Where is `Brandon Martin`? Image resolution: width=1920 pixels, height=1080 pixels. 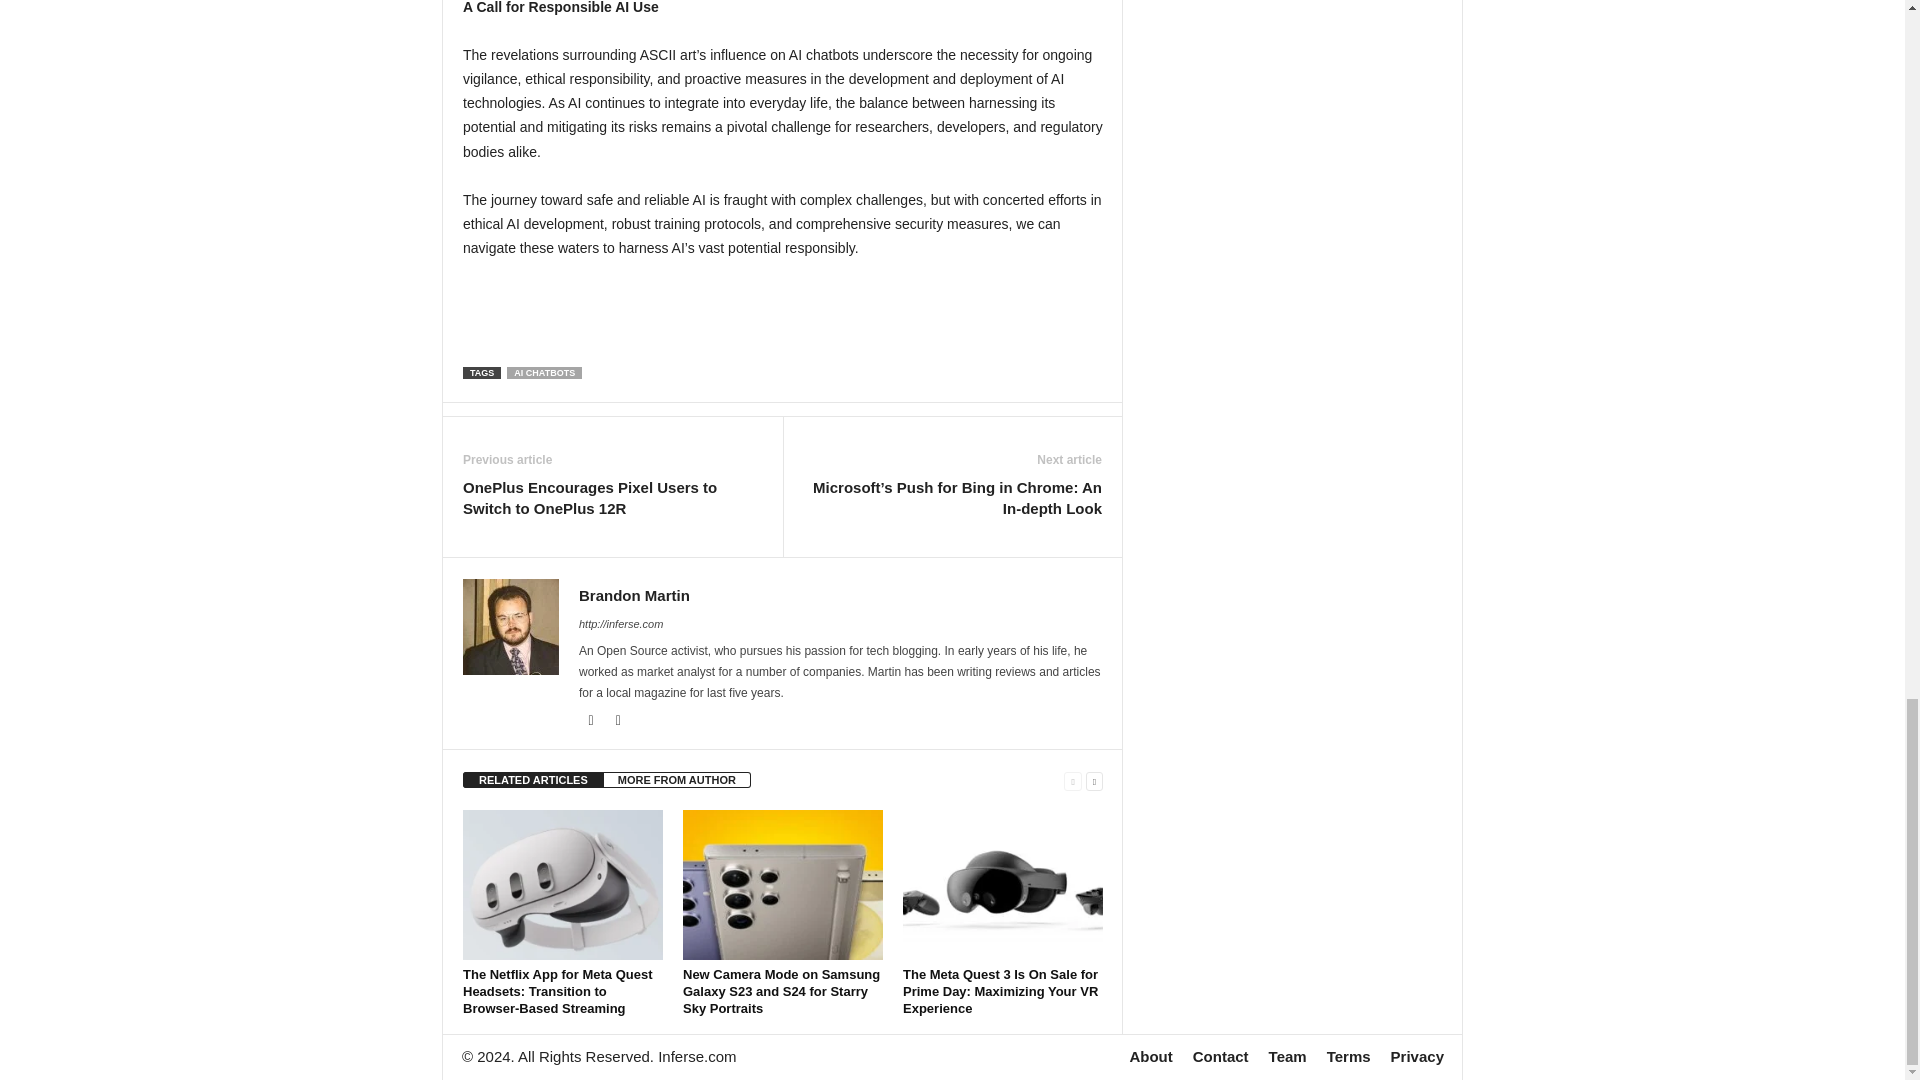 Brandon Martin is located at coordinates (634, 595).